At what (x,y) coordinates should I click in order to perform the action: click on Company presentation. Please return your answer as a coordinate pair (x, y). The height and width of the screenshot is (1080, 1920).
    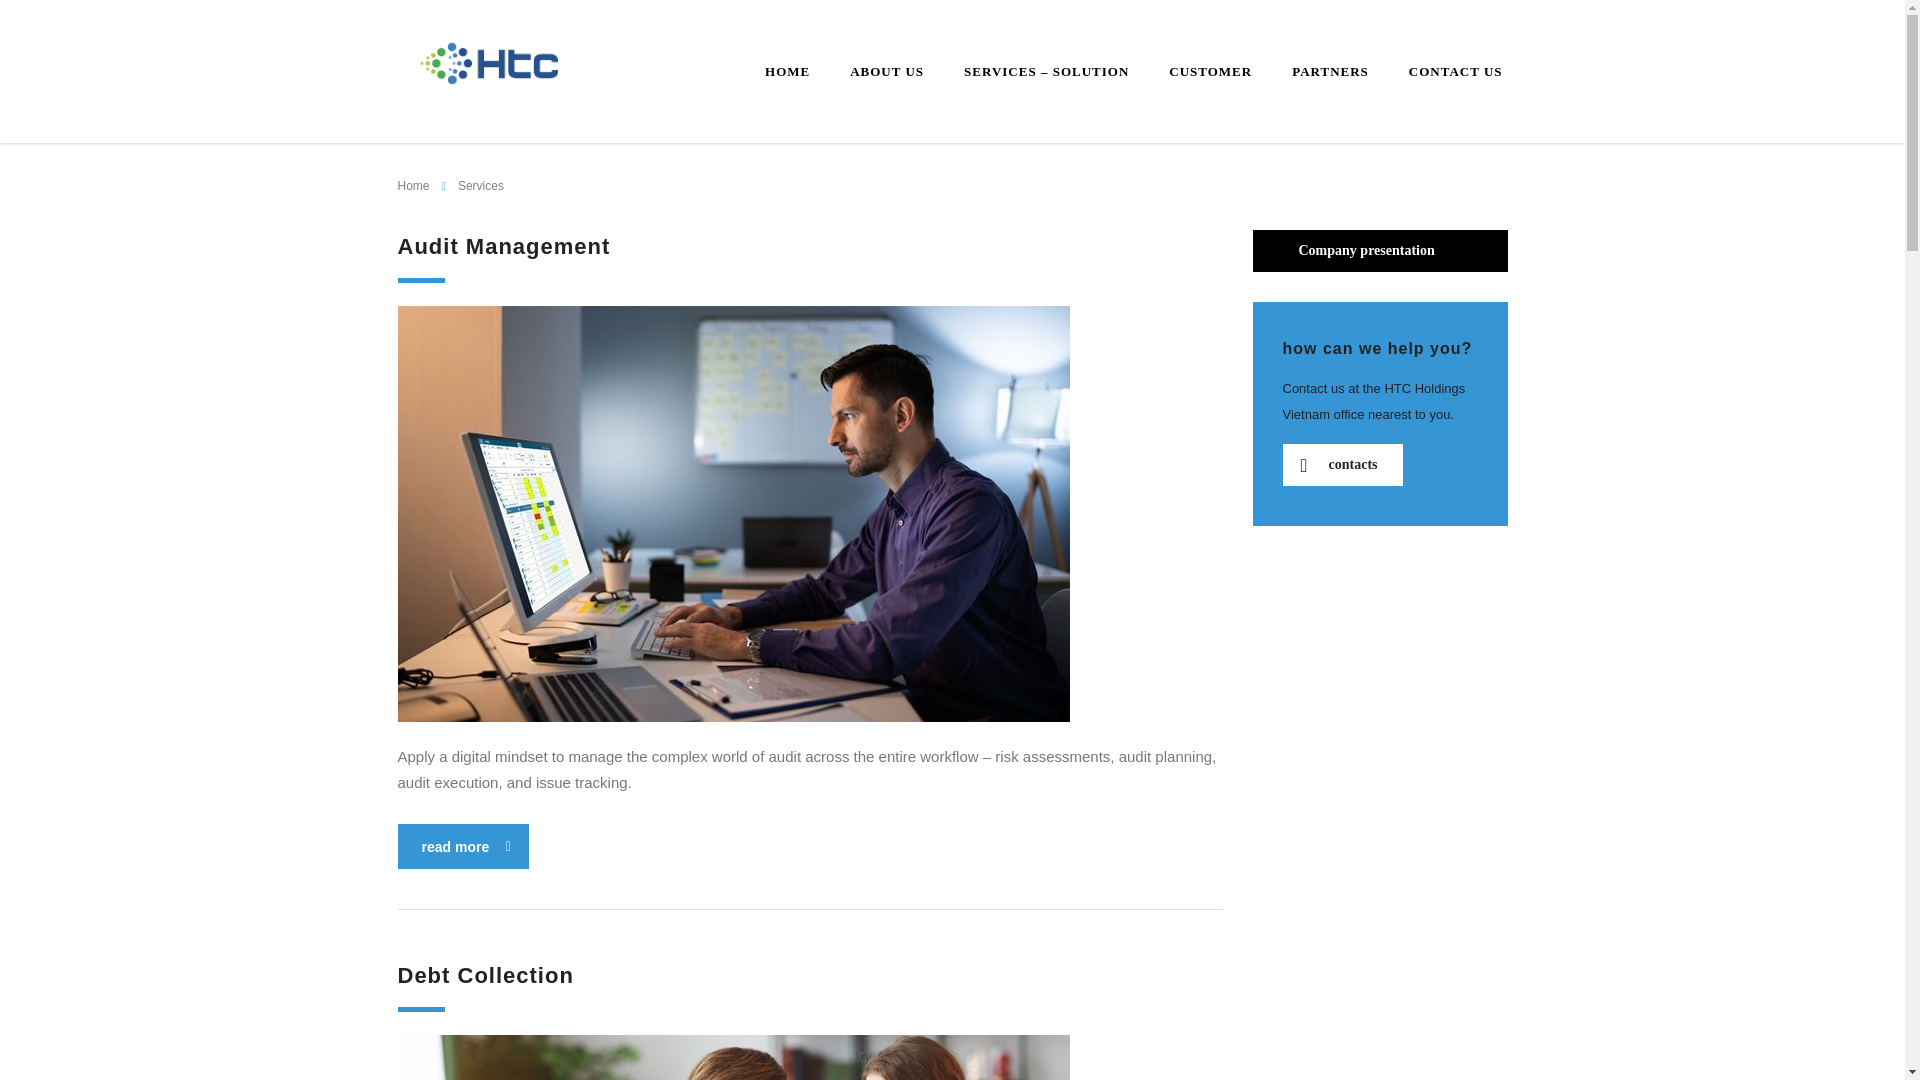
    Looking at the image, I should click on (1379, 251).